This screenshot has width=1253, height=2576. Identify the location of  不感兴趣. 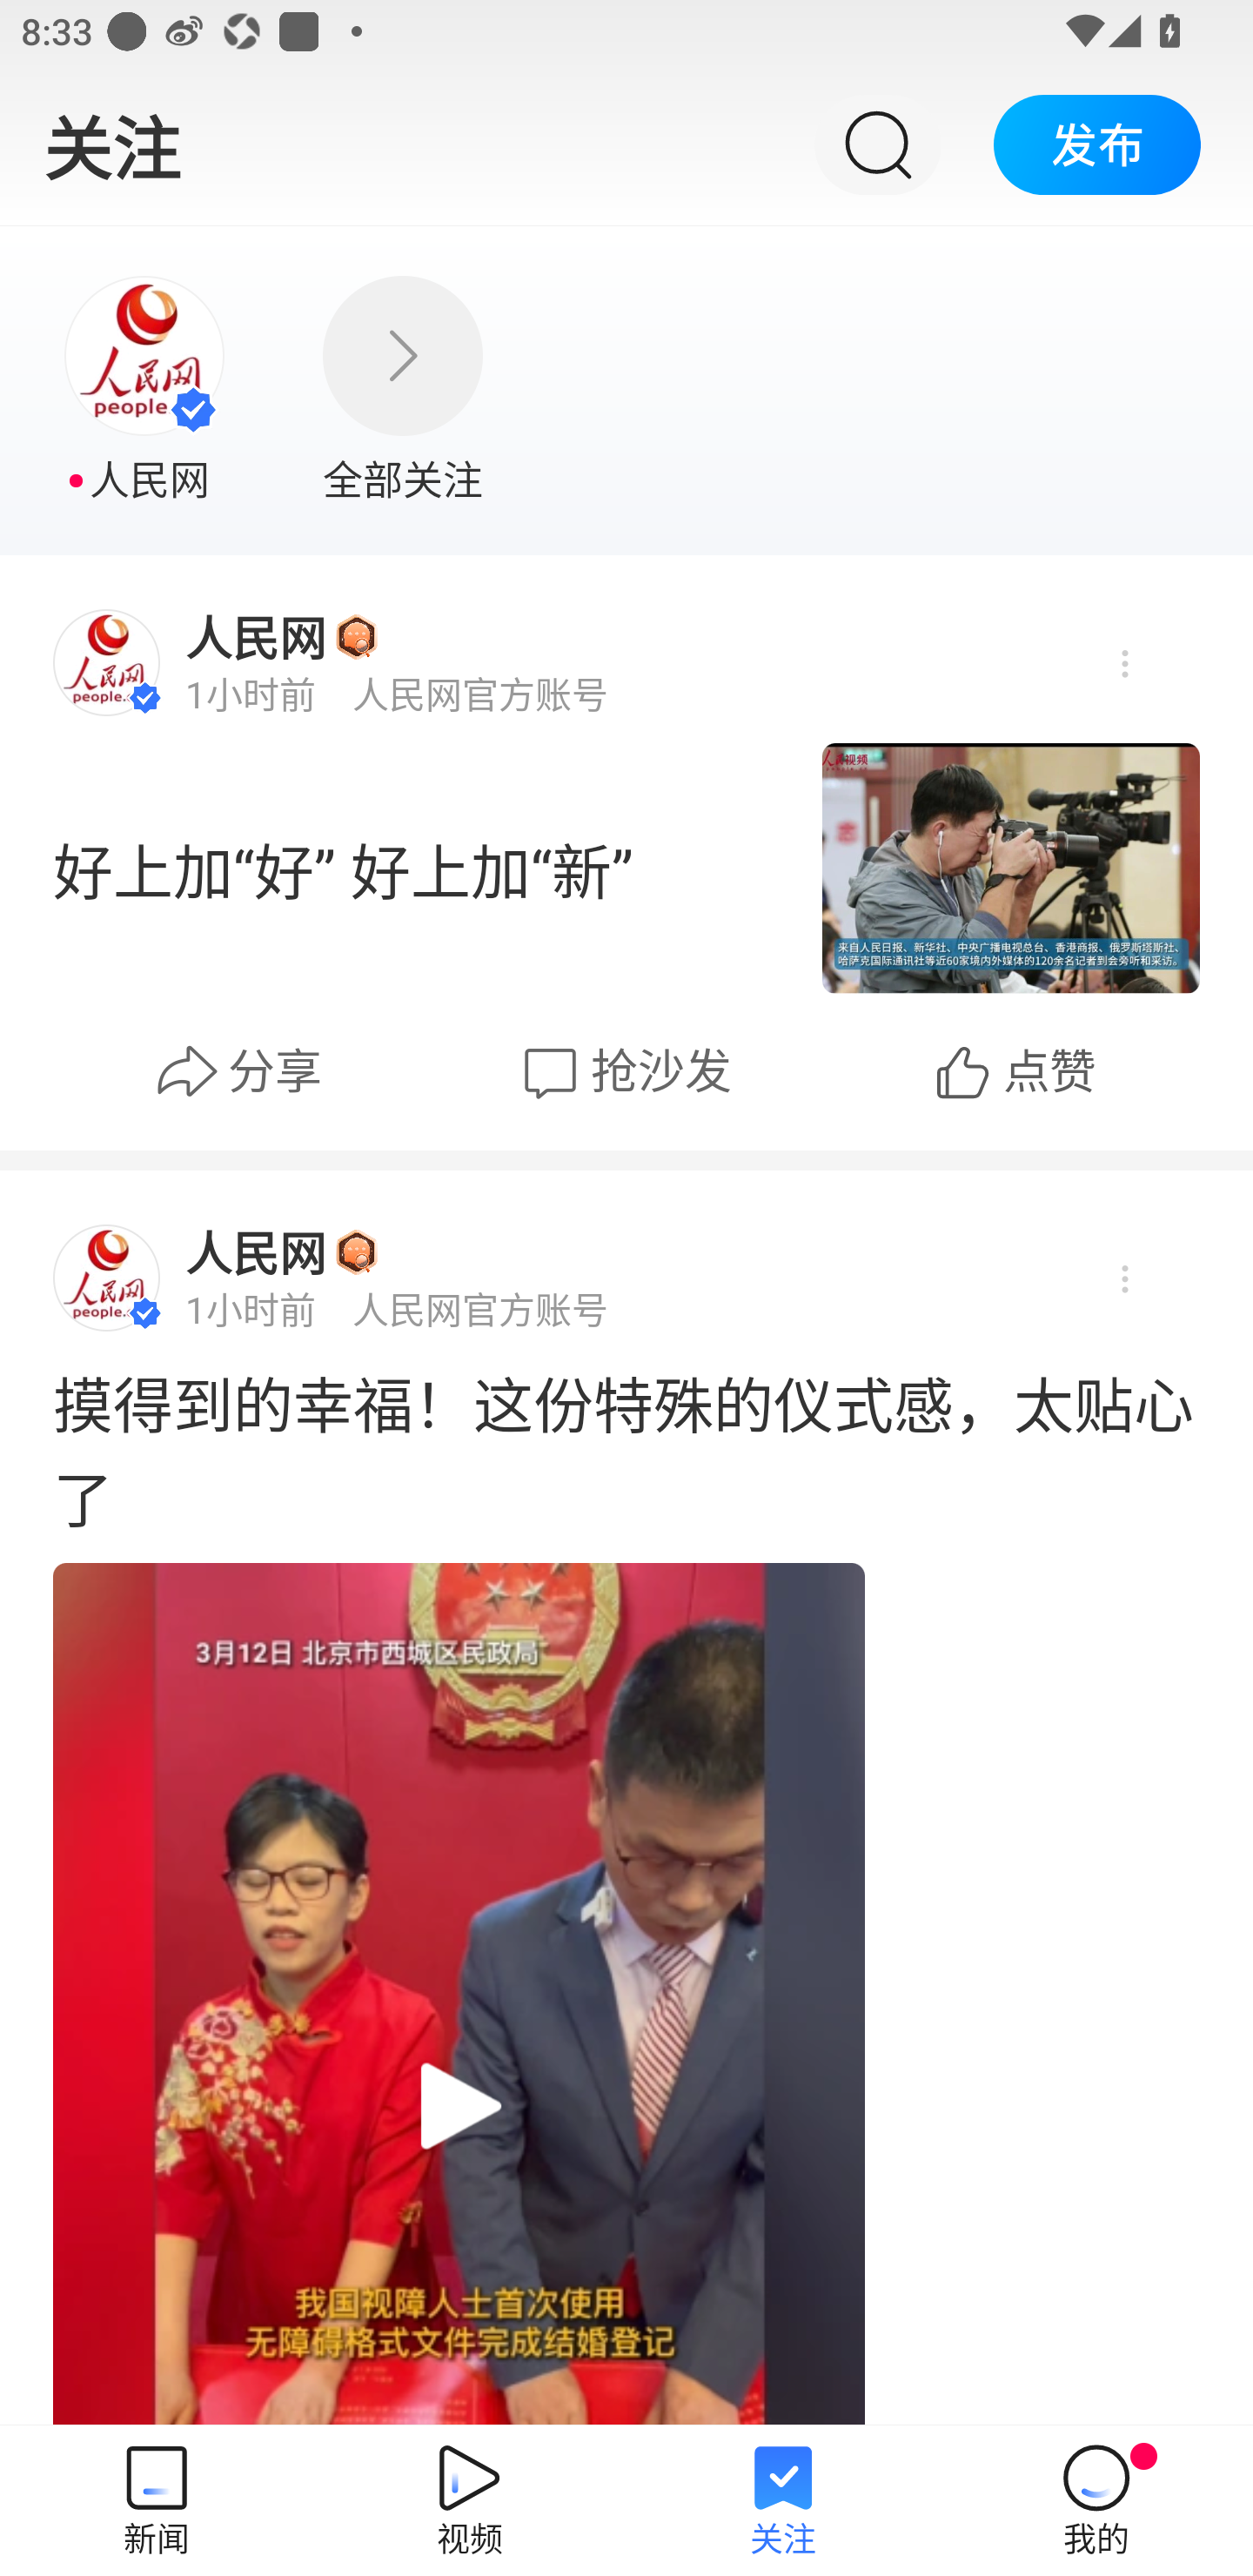
(1122, 665).